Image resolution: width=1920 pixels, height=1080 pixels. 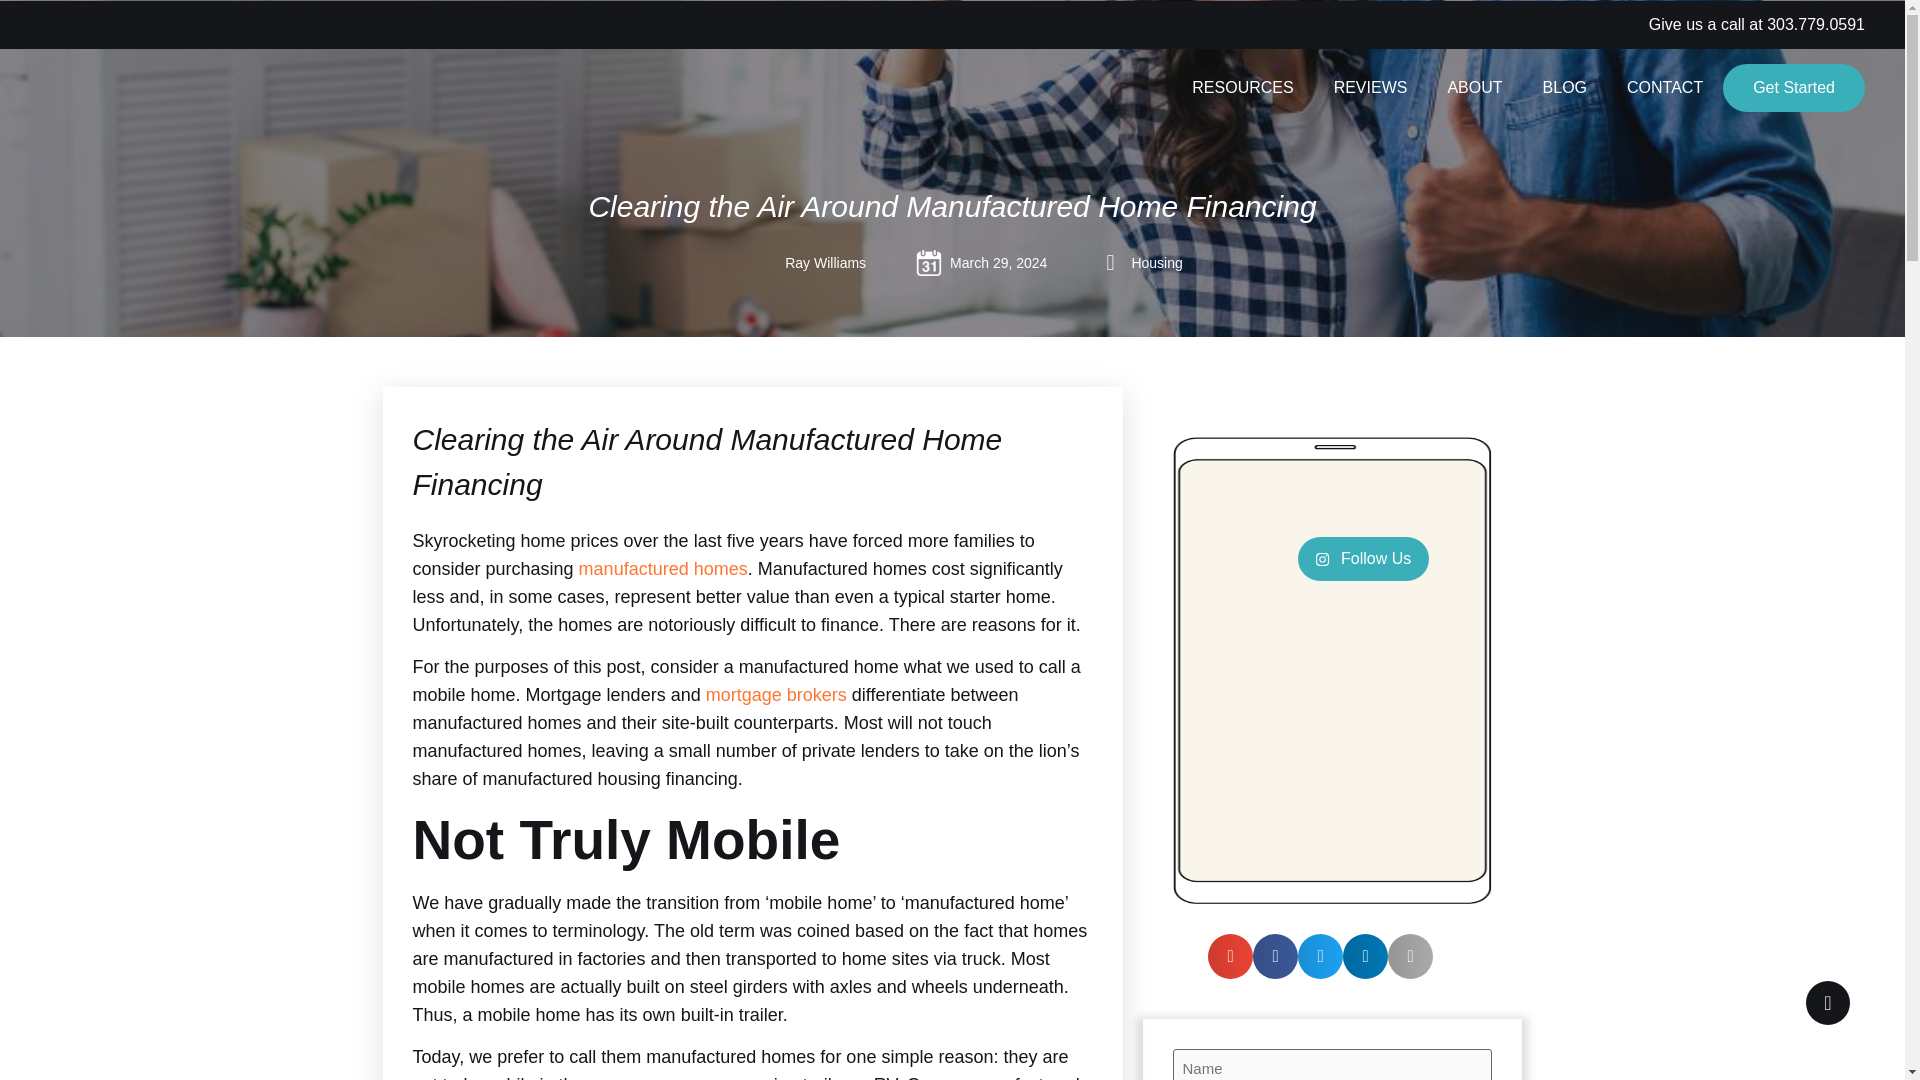 I want to click on ABOUT, so click(x=1474, y=88).